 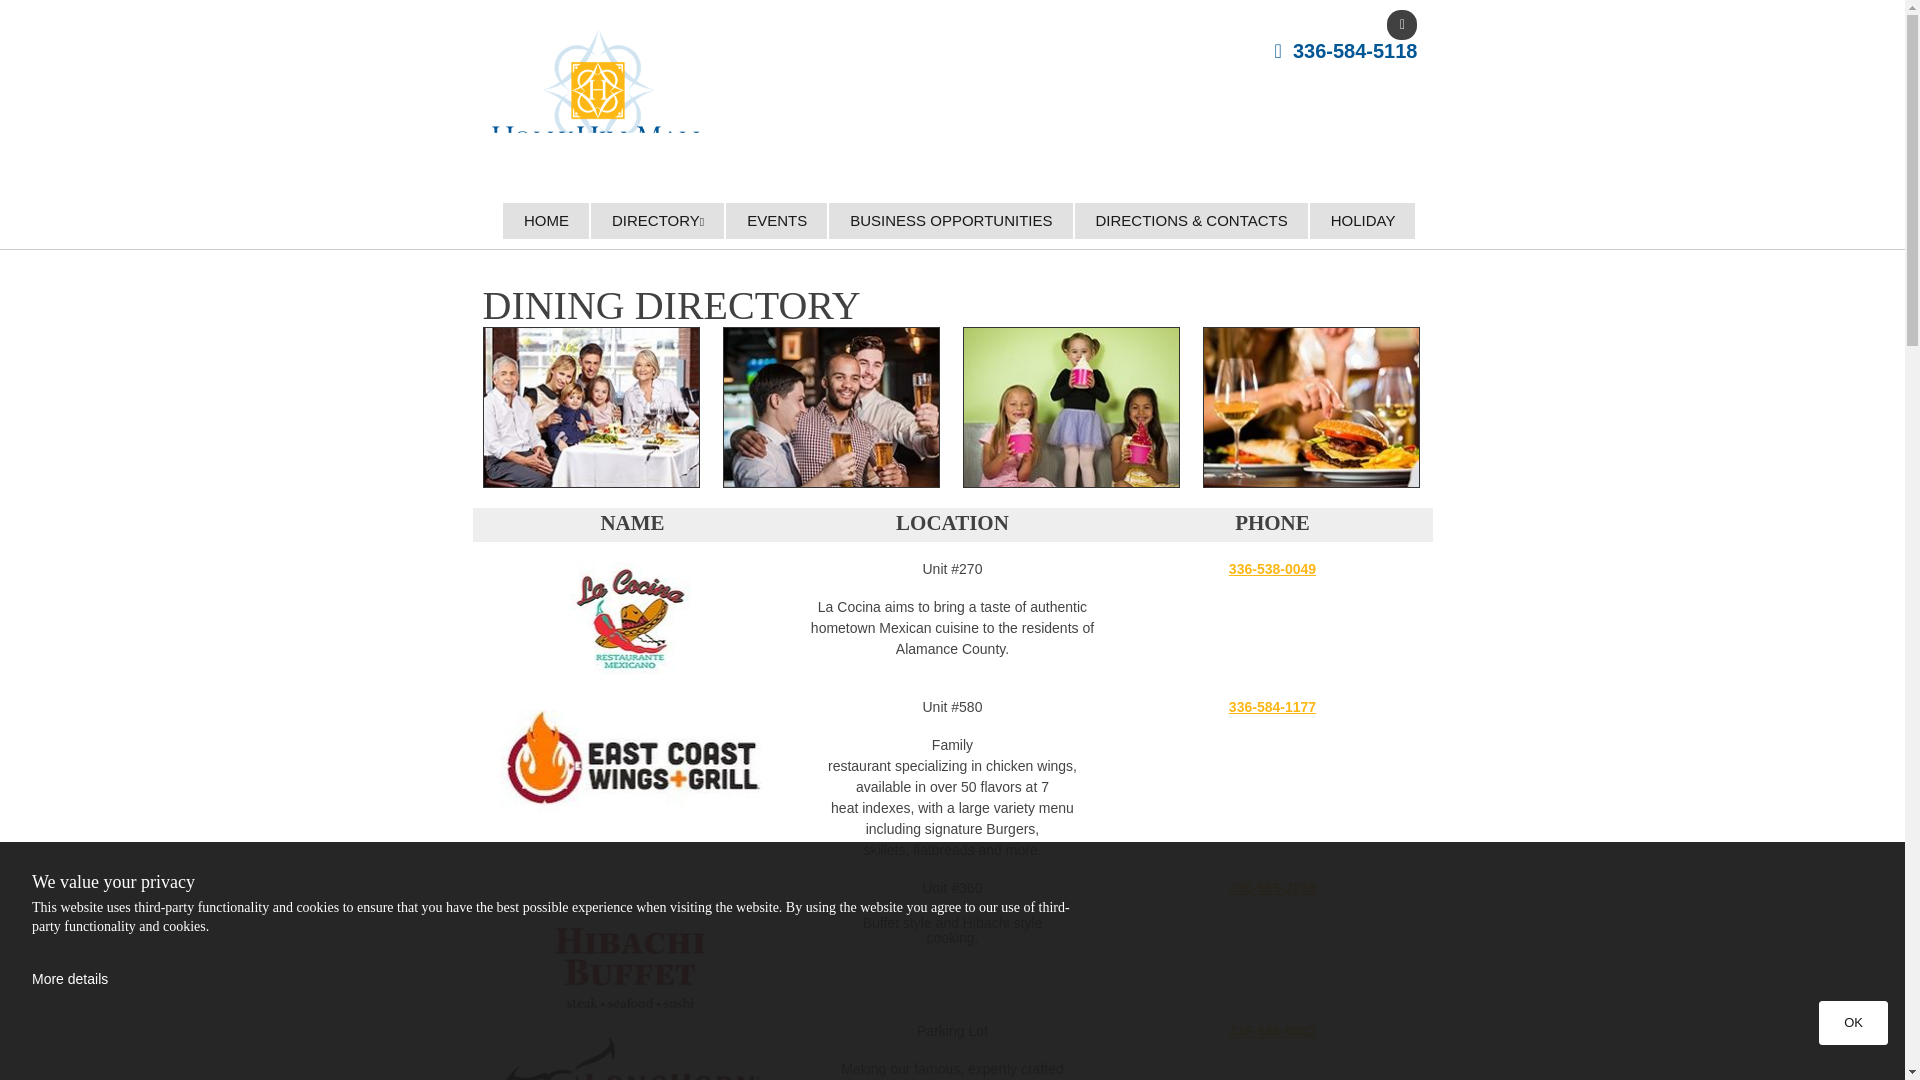 What do you see at coordinates (950, 220) in the screenshot?
I see `BUSINESS OPPORTUNITIES` at bounding box center [950, 220].